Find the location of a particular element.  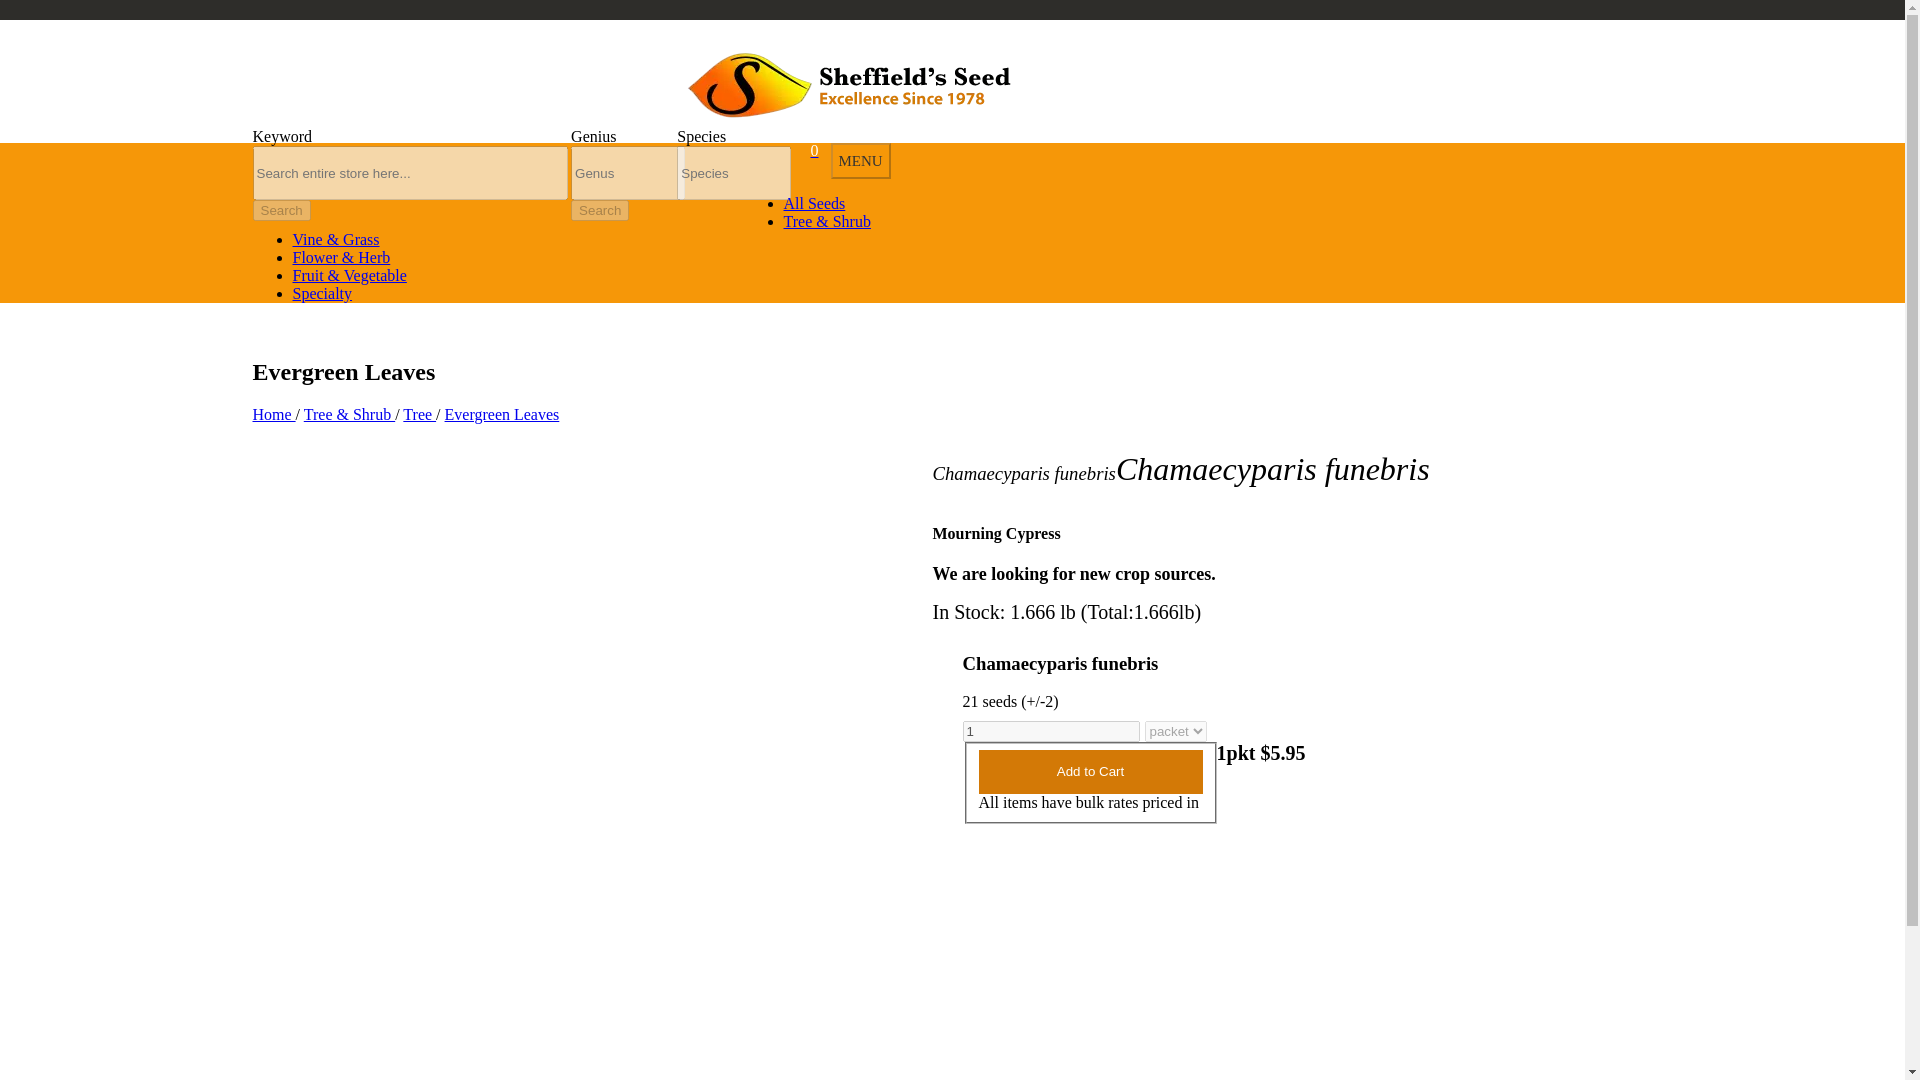

species is located at coordinates (734, 172).